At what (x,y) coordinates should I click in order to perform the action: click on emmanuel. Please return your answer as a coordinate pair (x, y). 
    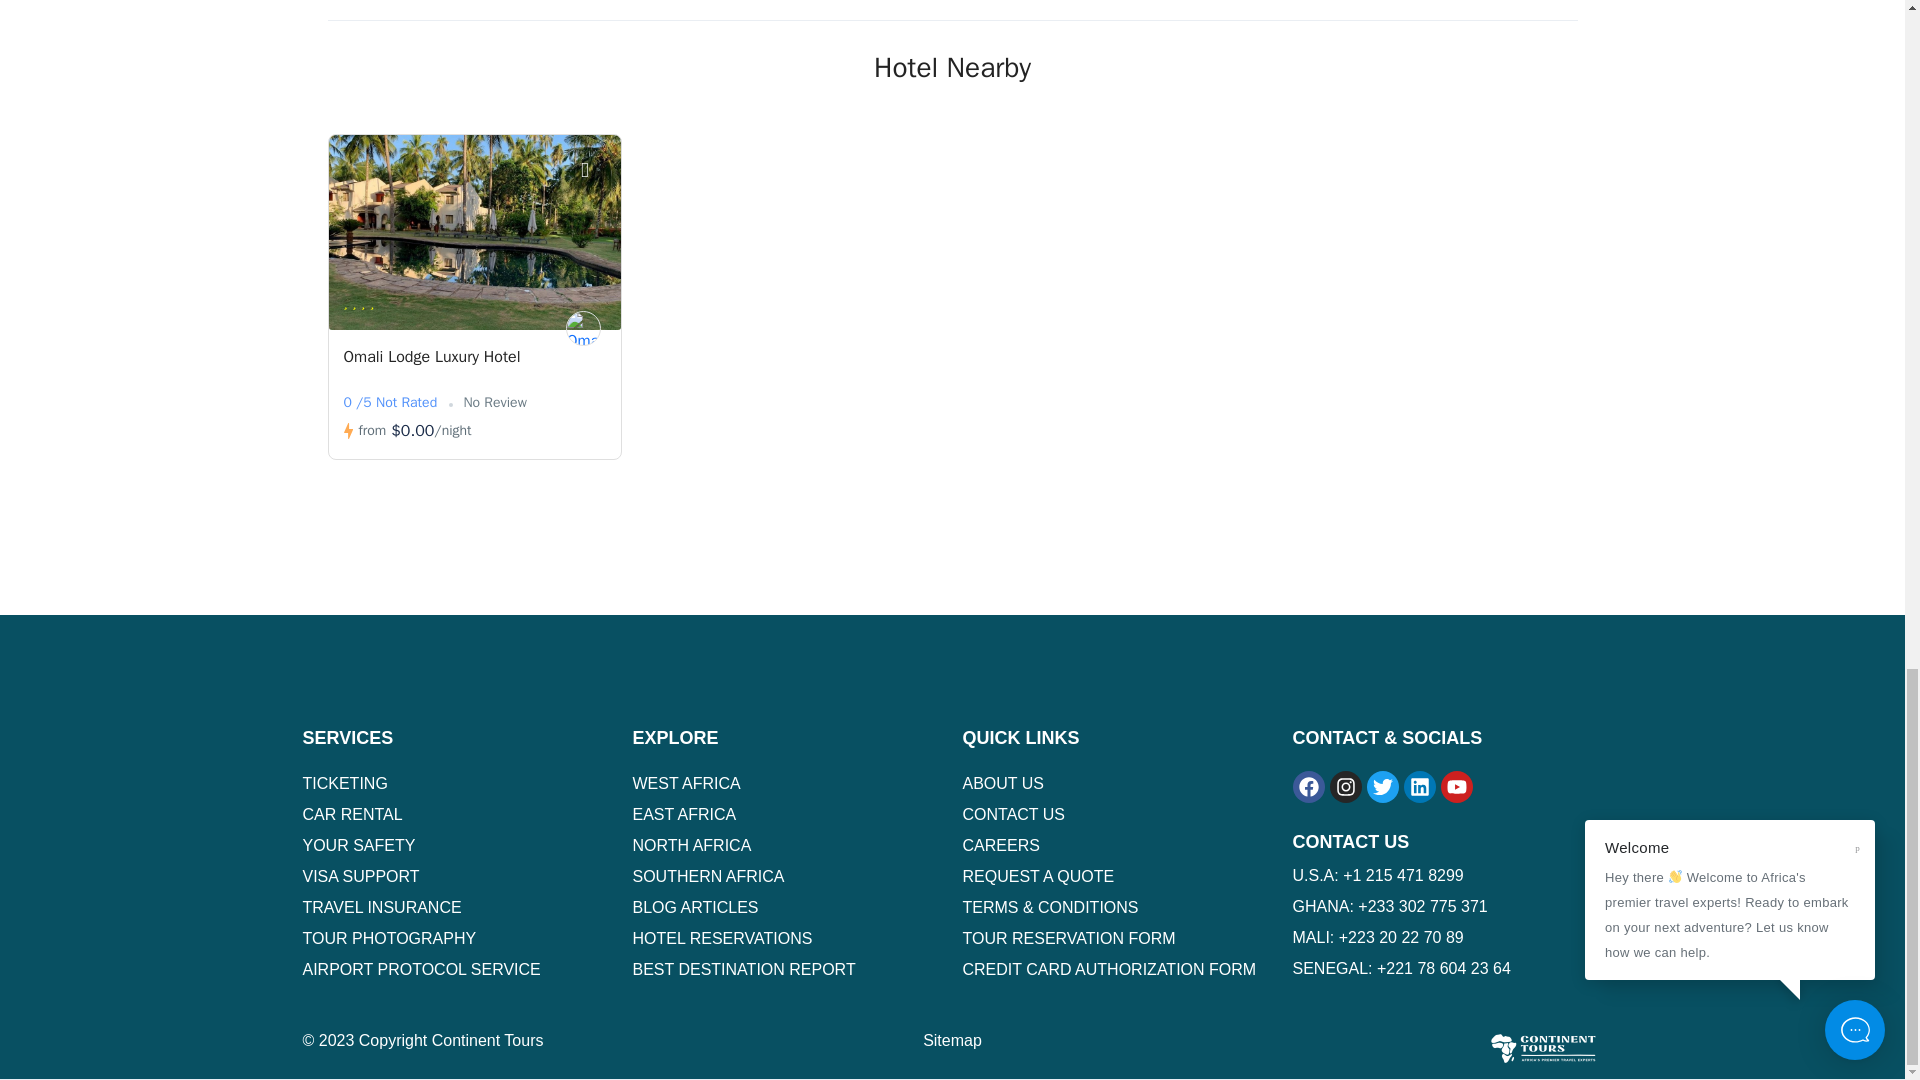
    Looking at the image, I should click on (583, 328).